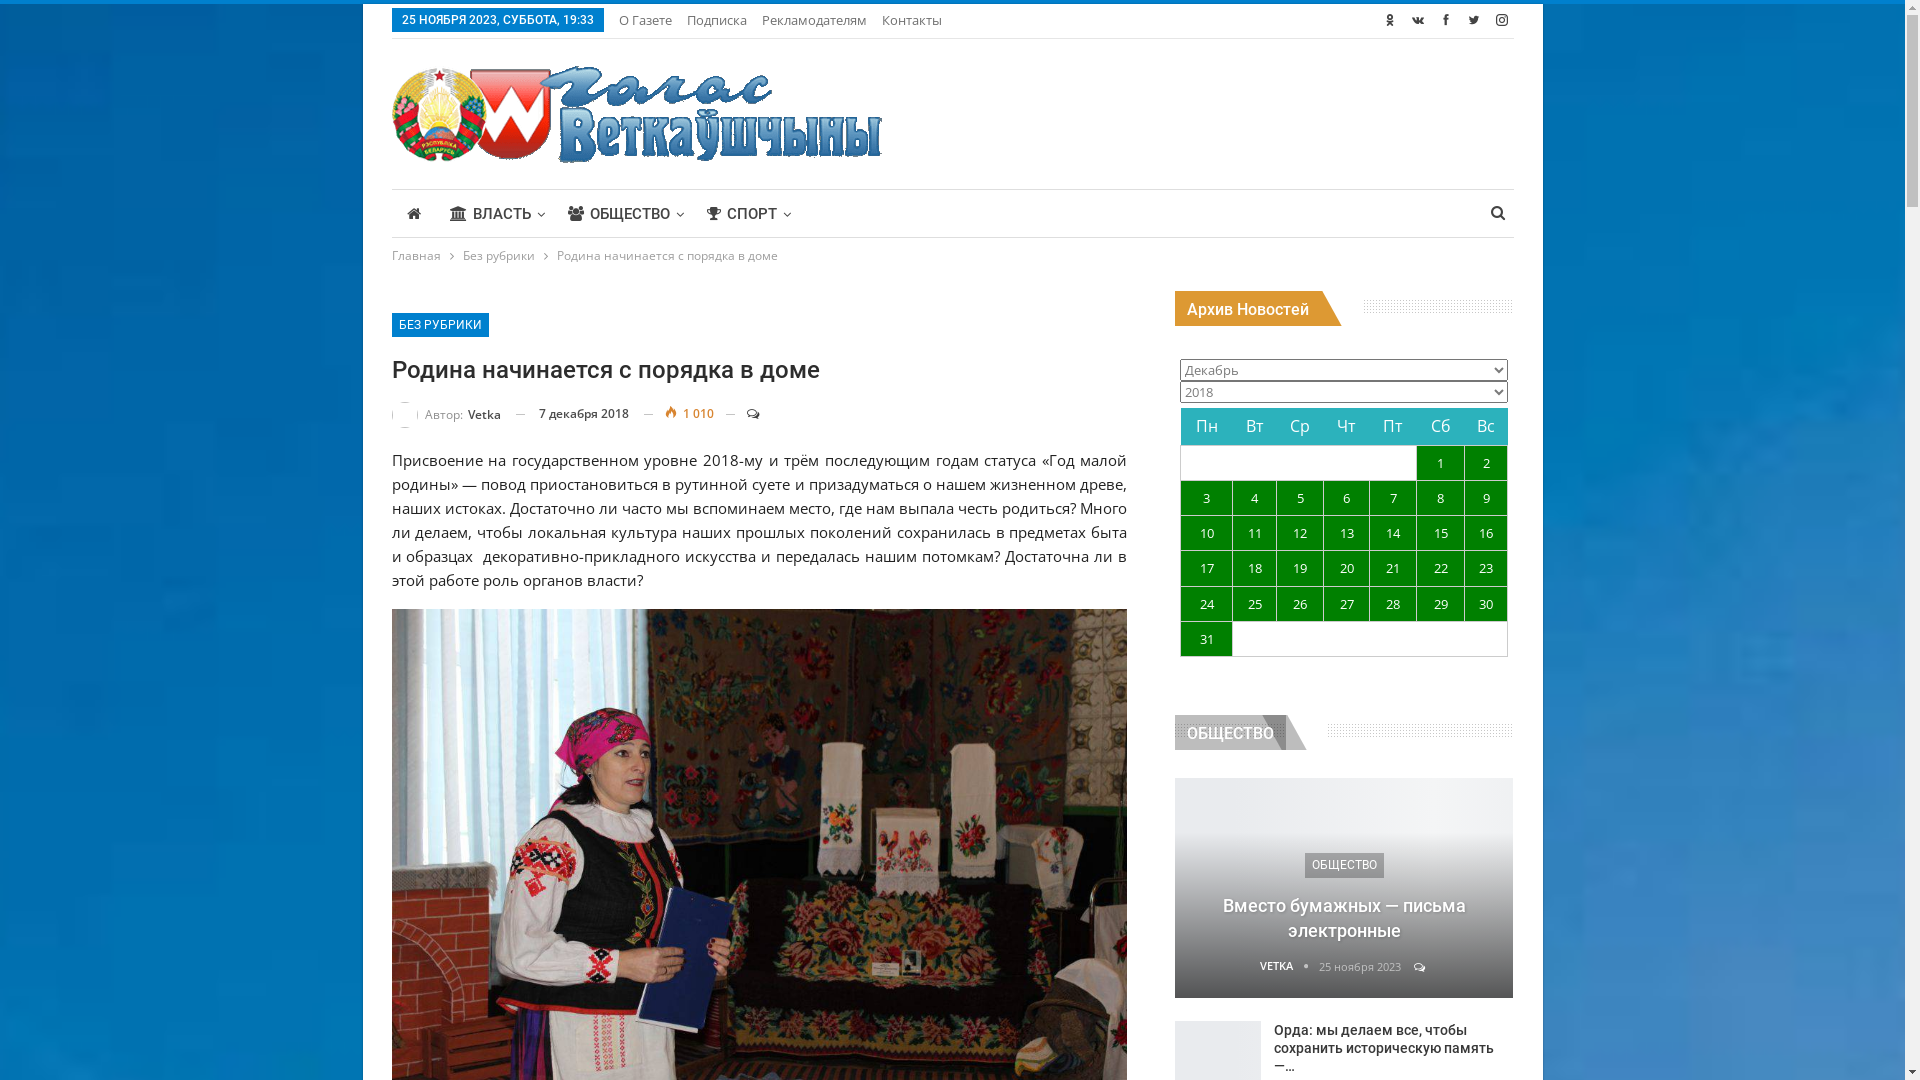  Describe the element at coordinates (1394, 498) in the screenshot. I see `7` at that location.